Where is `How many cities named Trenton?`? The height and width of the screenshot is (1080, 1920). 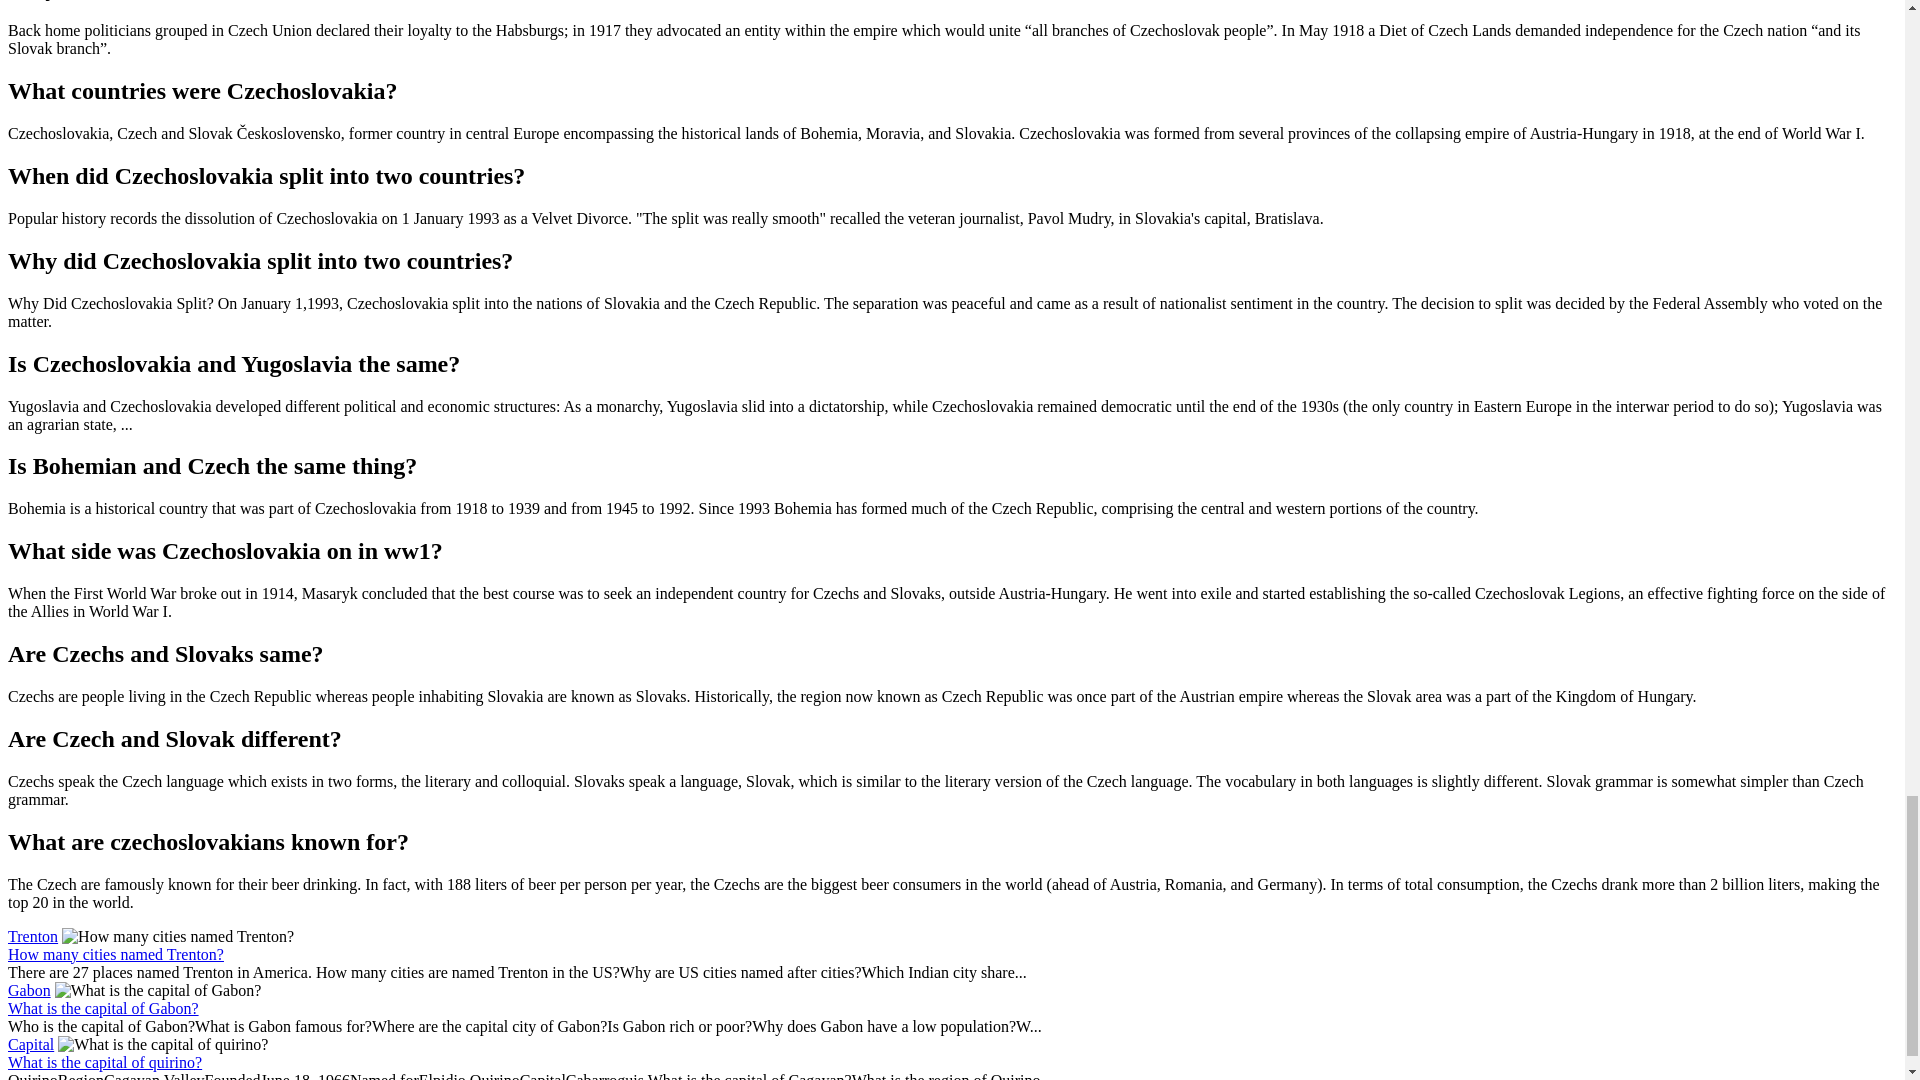
How many cities named Trenton? is located at coordinates (116, 954).